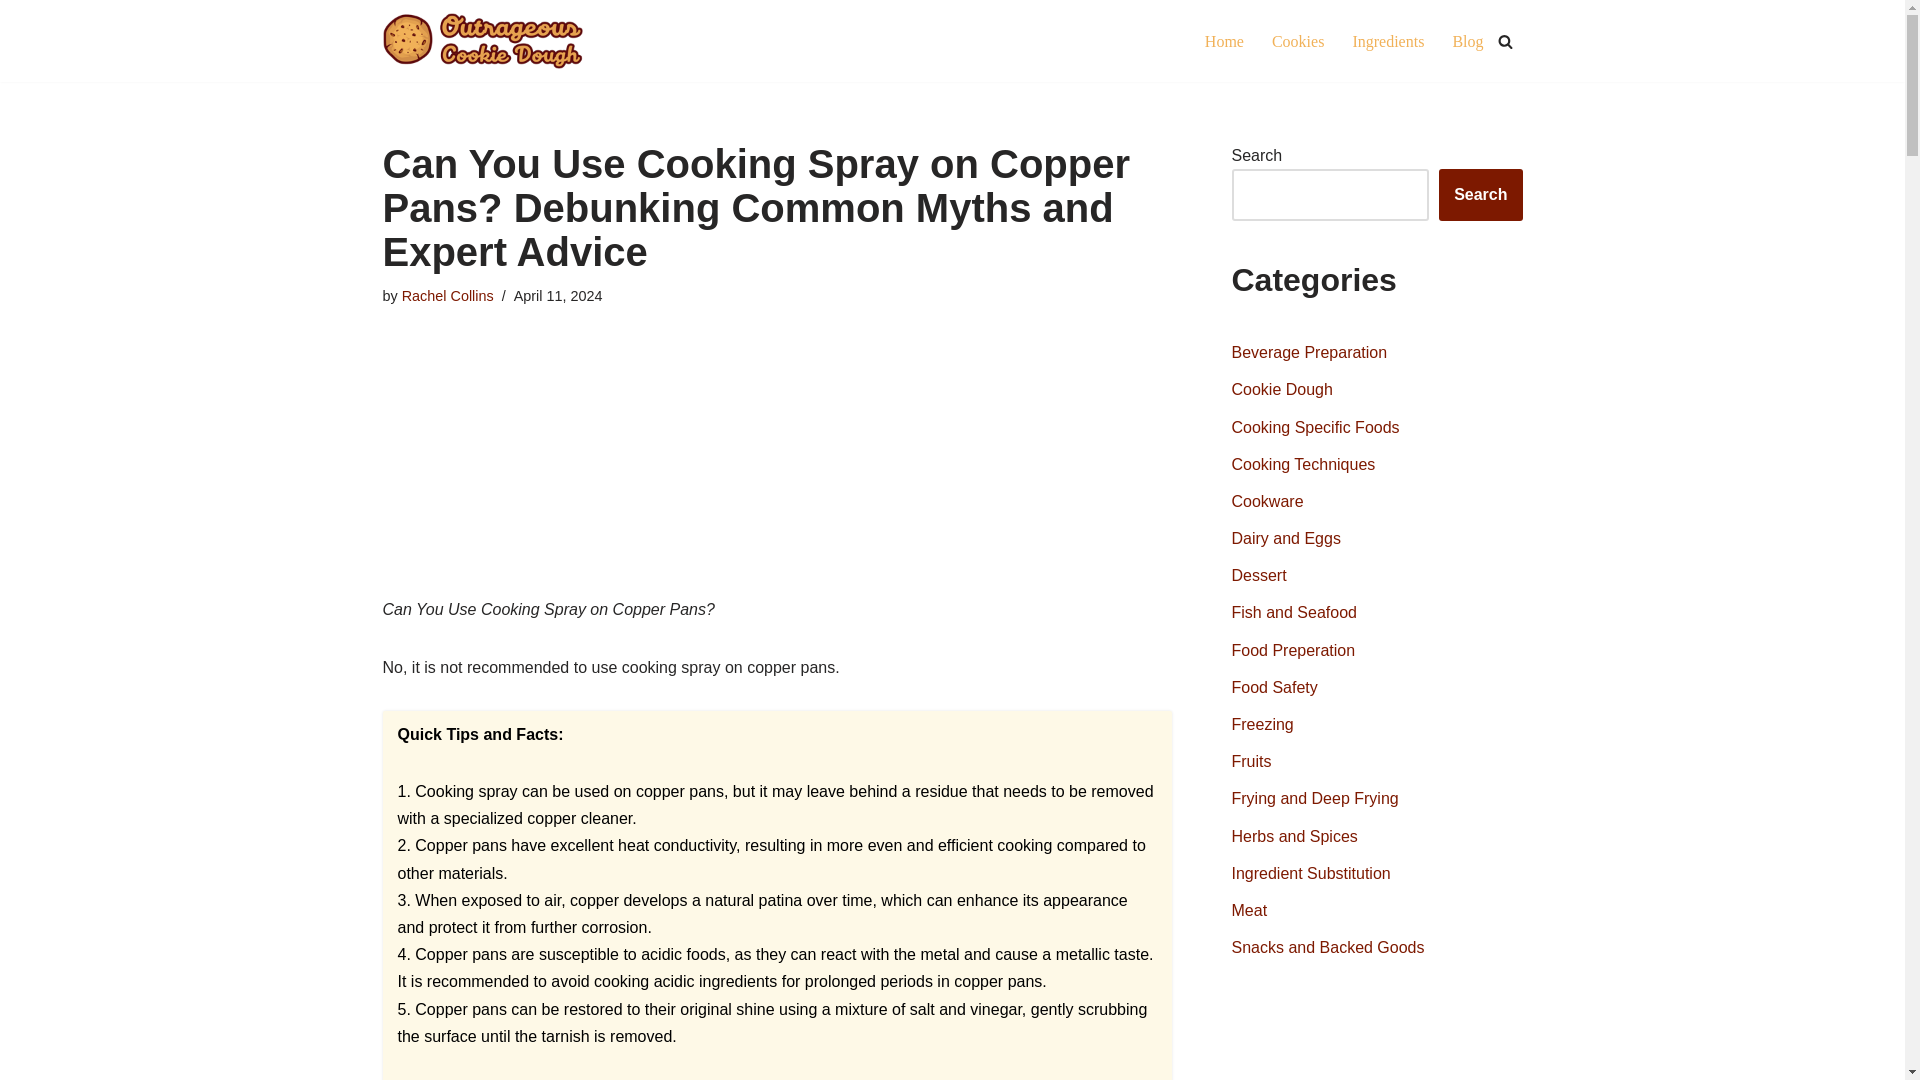 This screenshot has height=1080, width=1920. What do you see at coordinates (1286, 538) in the screenshot?
I see `Dairy and Eggs` at bounding box center [1286, 538].